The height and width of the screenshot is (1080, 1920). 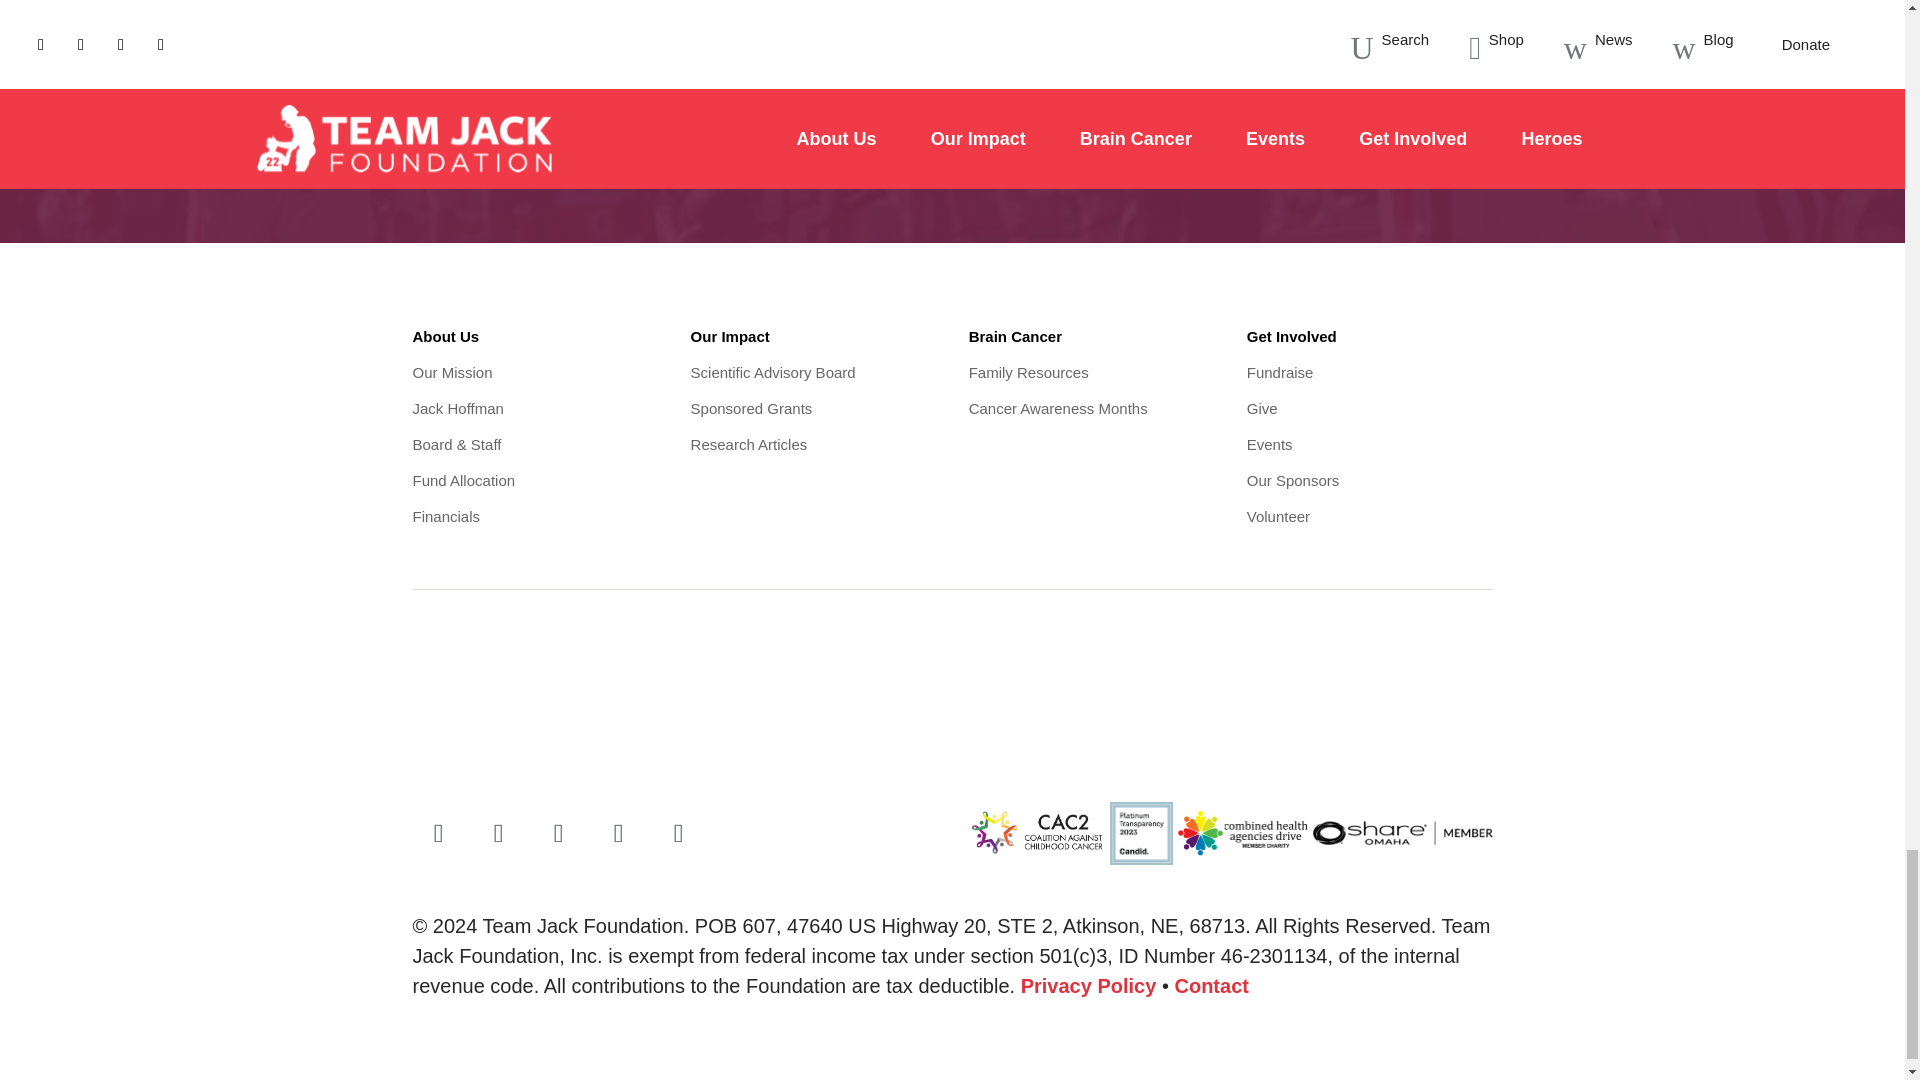 What do you see at coordinates (678, 833) in the screenshot?
I see `Follow on Pinterest` at bounding box center [678, 833].